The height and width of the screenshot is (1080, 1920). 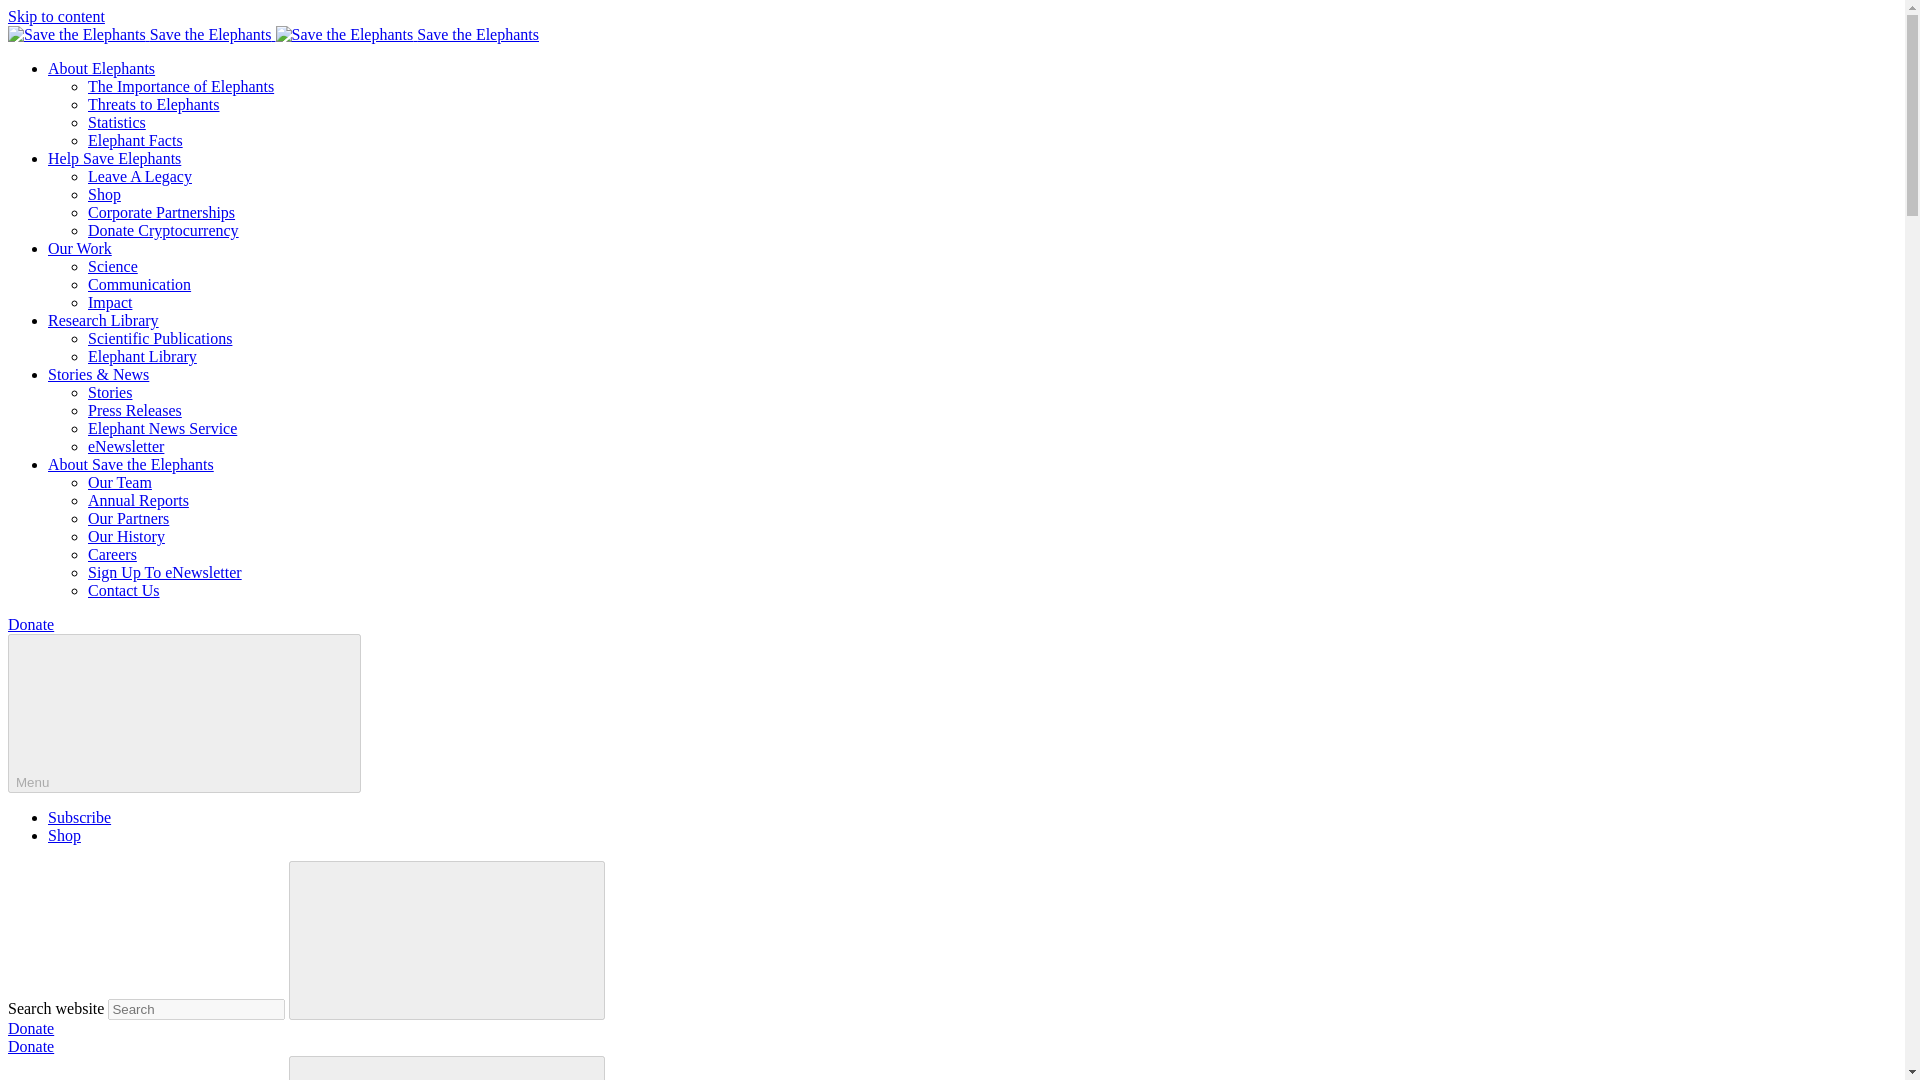 I want to click on Statistics, so click(x=116, y=122).